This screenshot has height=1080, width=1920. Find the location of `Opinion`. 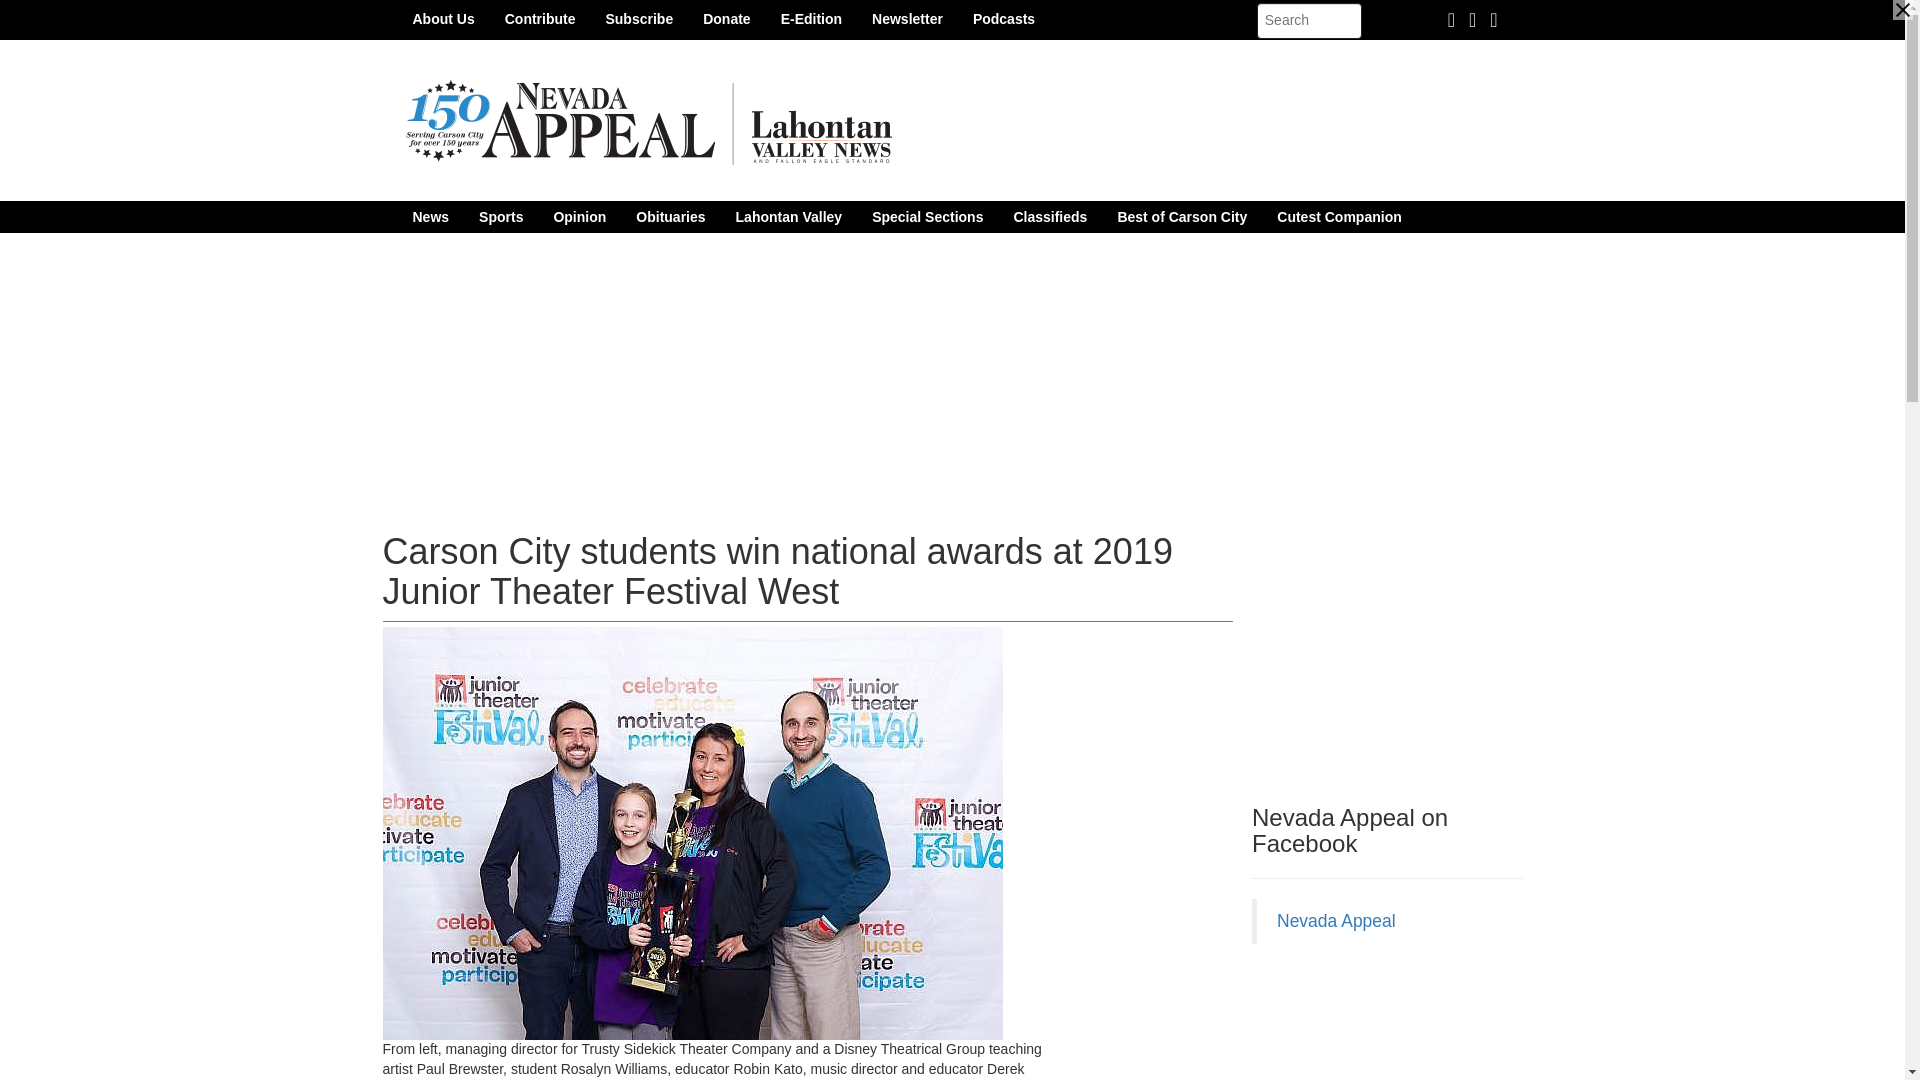

Opinion is located at coordinates (578, 216).